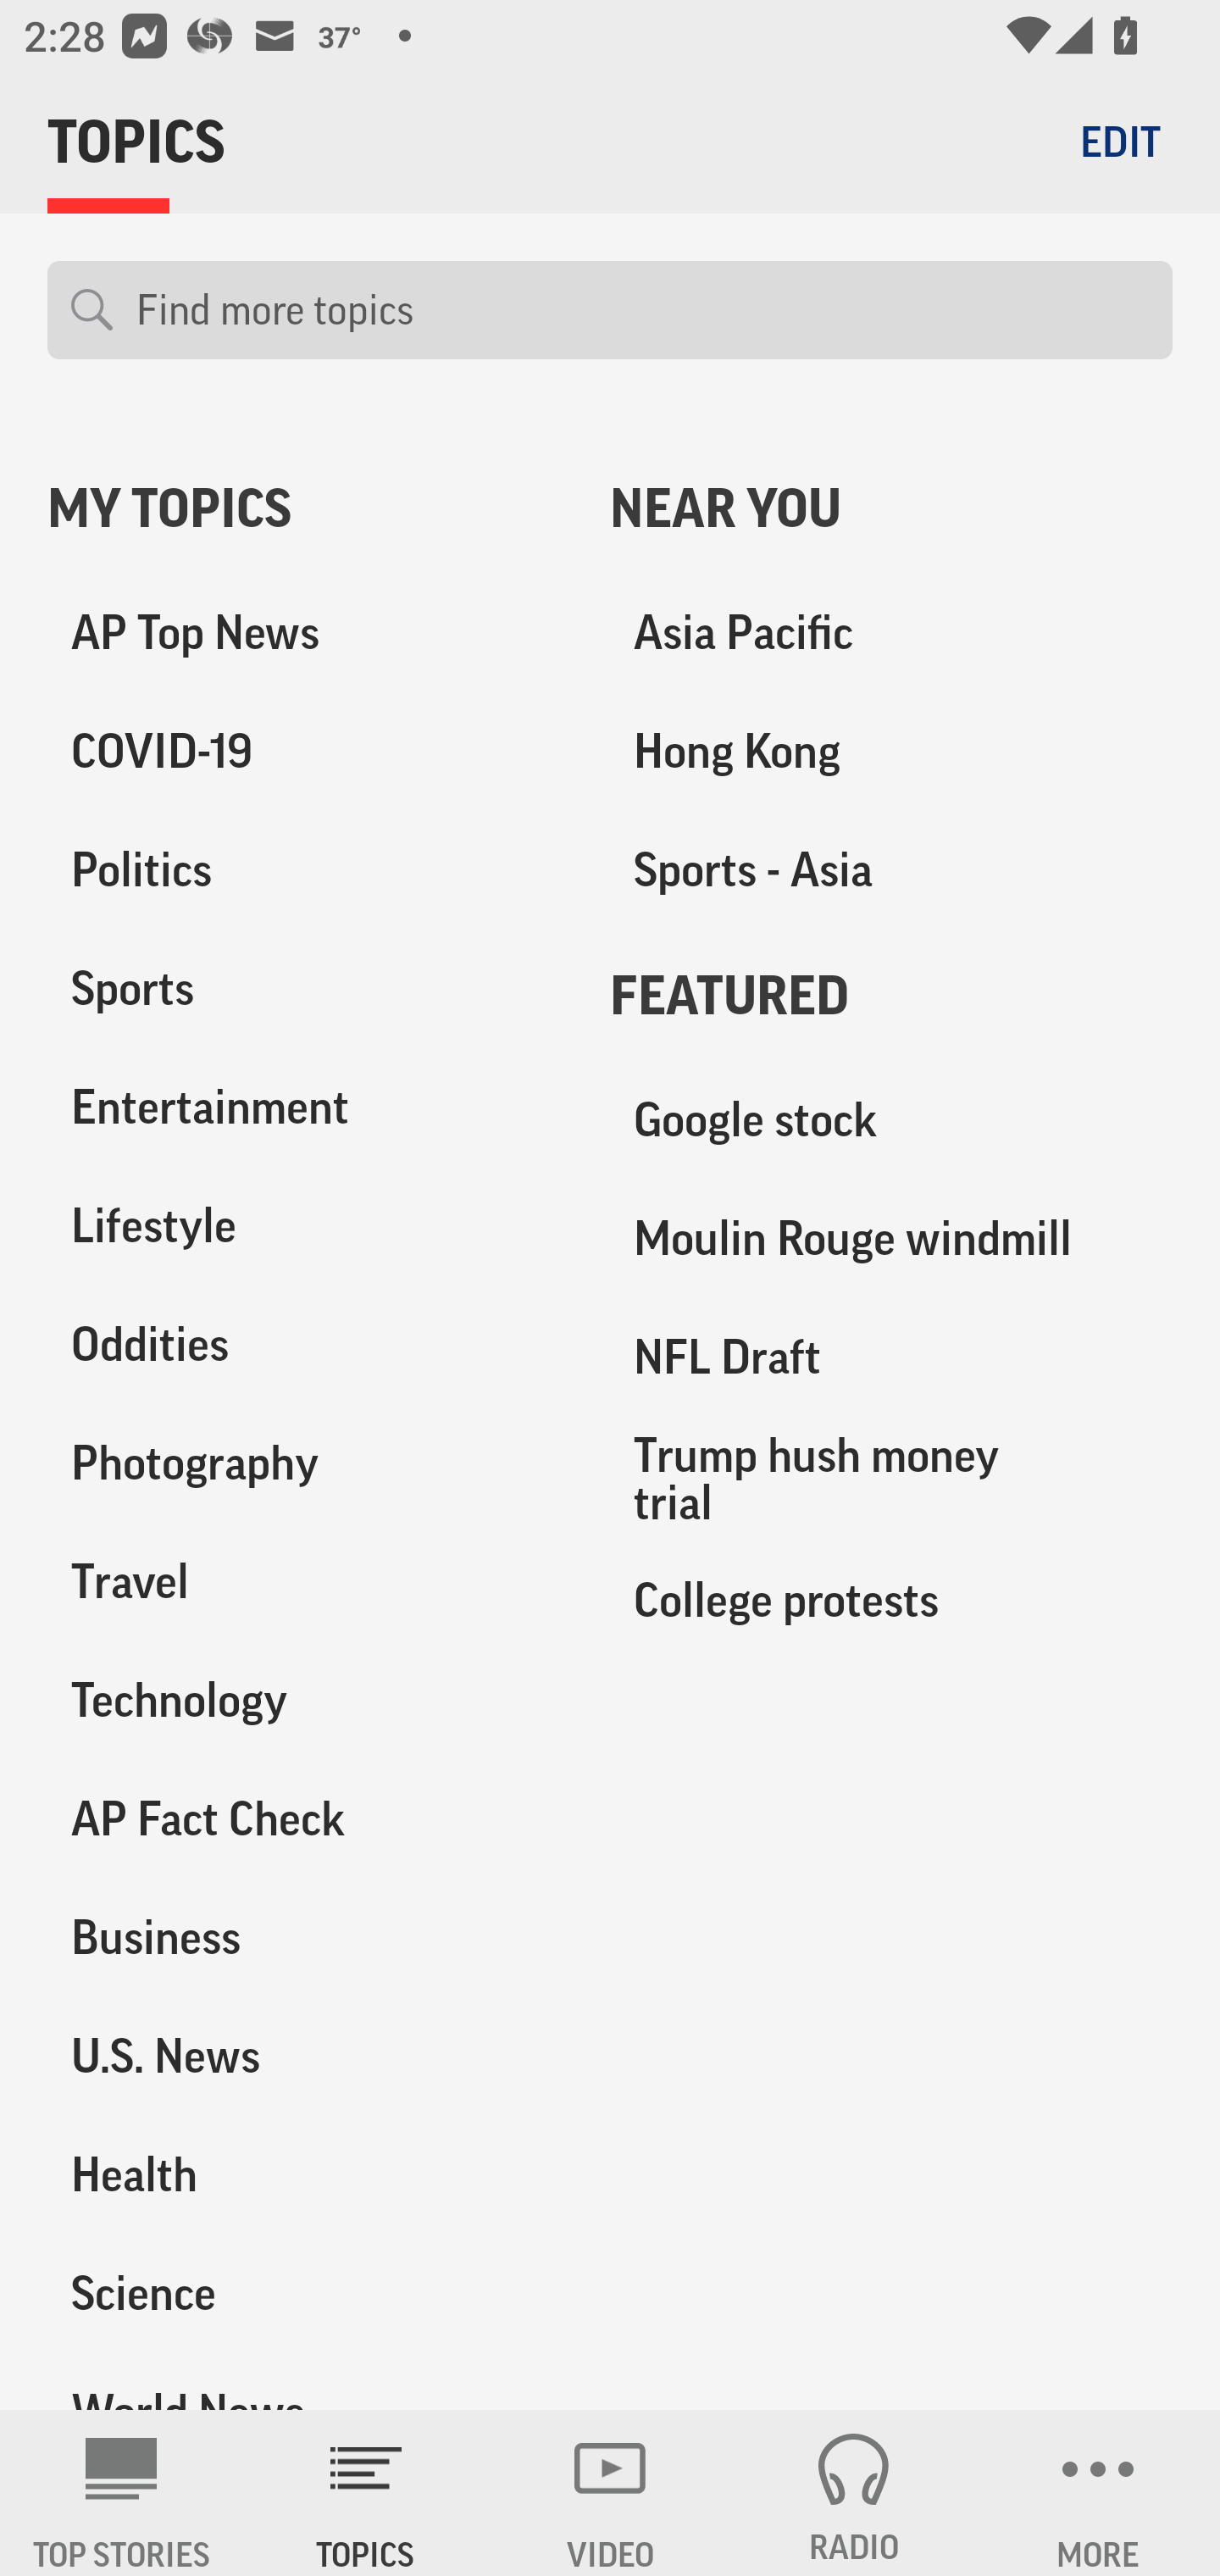 This screenshot has width=1220, height=2576. What do you see at coordinates (891, 1478) in the screenshot?
I see `Trump hush money trial` at bounding box center [891, 1478].